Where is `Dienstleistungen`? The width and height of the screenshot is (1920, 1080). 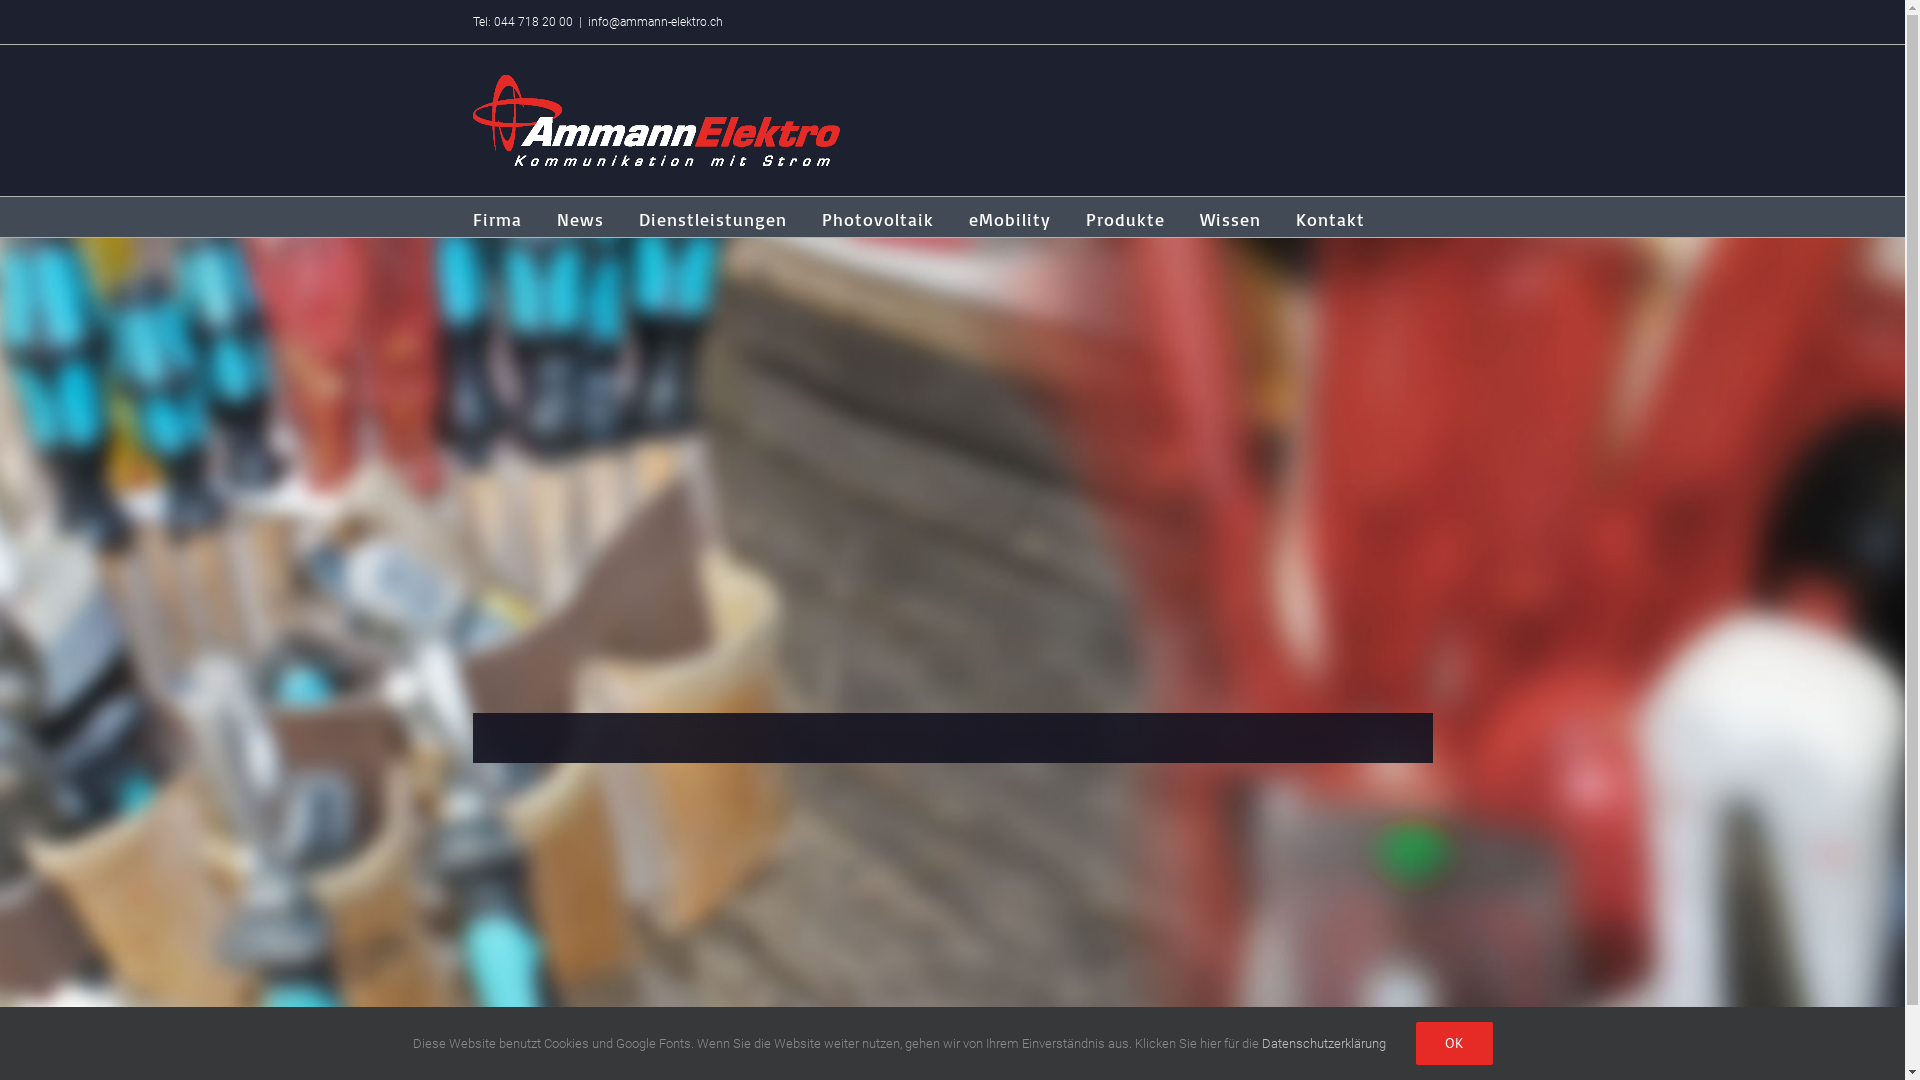
Dienstleistungen is located at coordinates (712, 217).